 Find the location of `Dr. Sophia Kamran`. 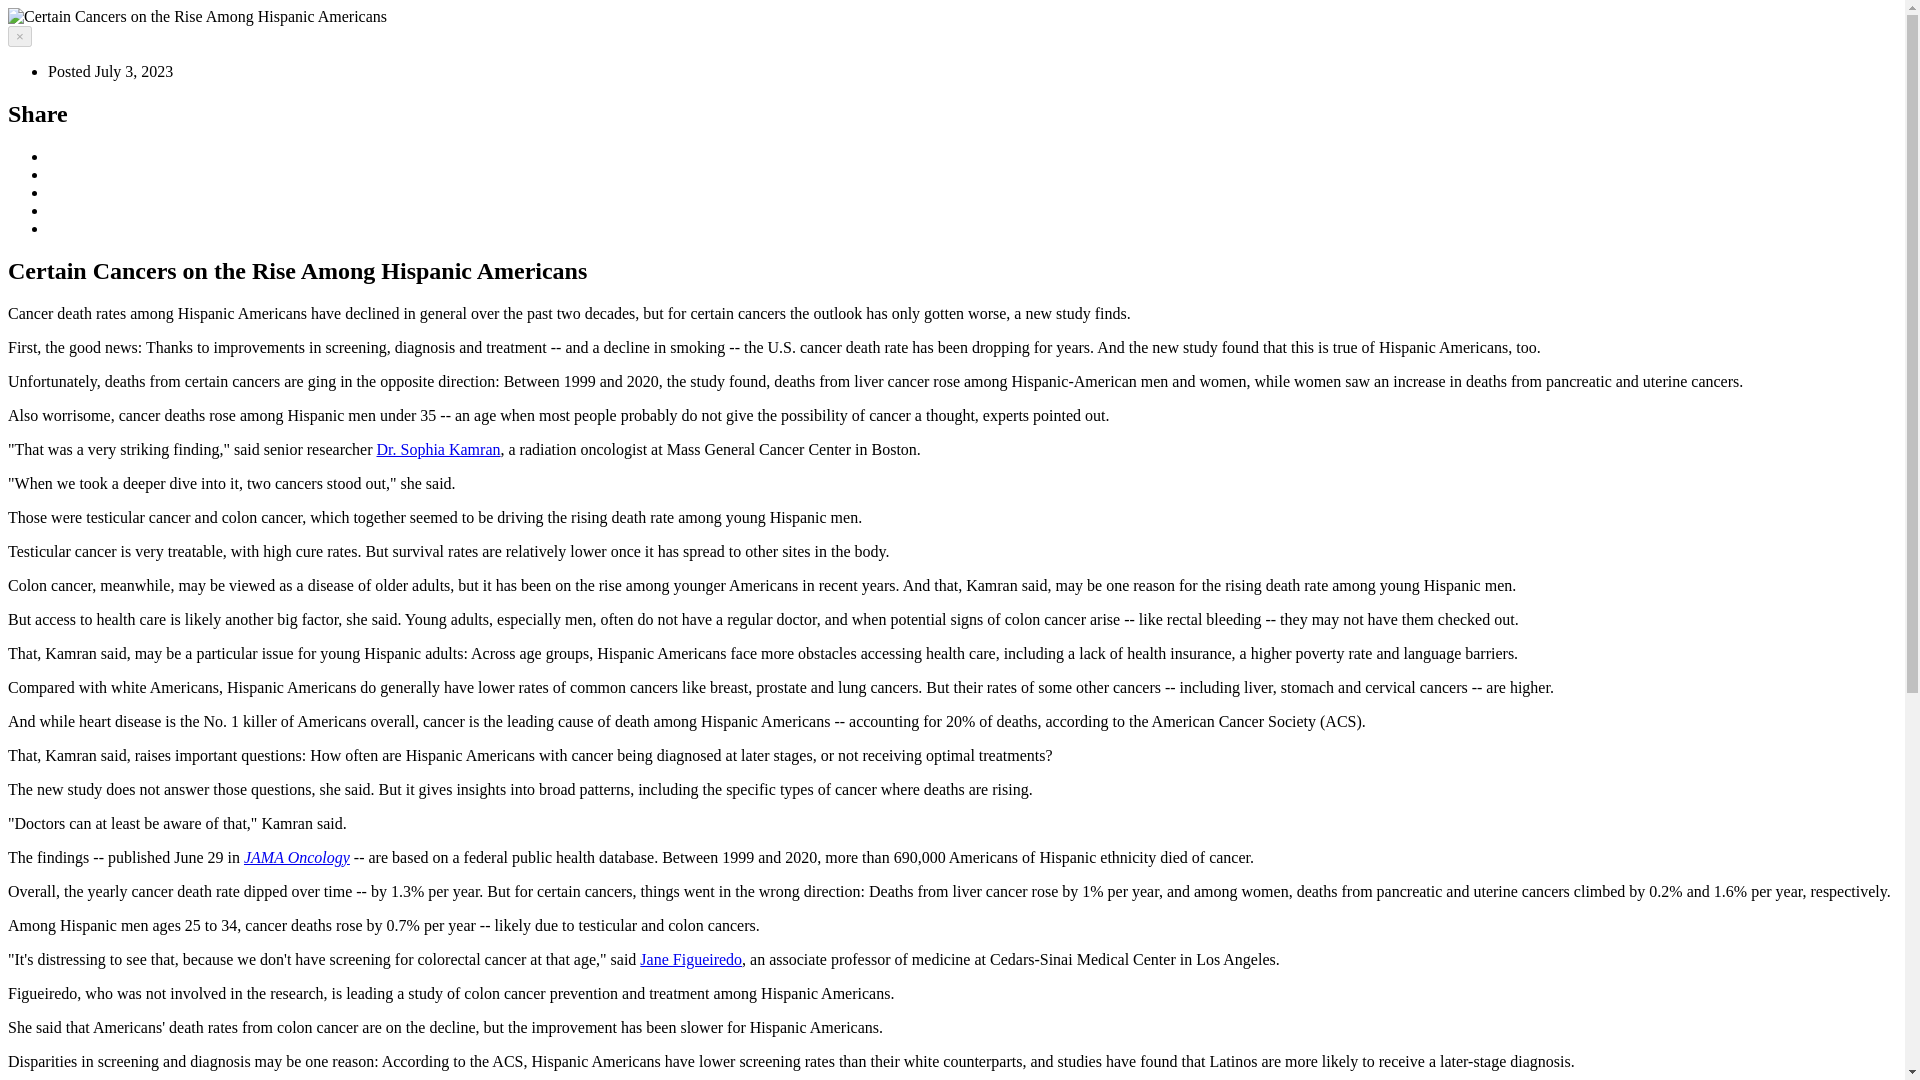

Dr. Sophia Kamran is located at coordinates (438, 448).